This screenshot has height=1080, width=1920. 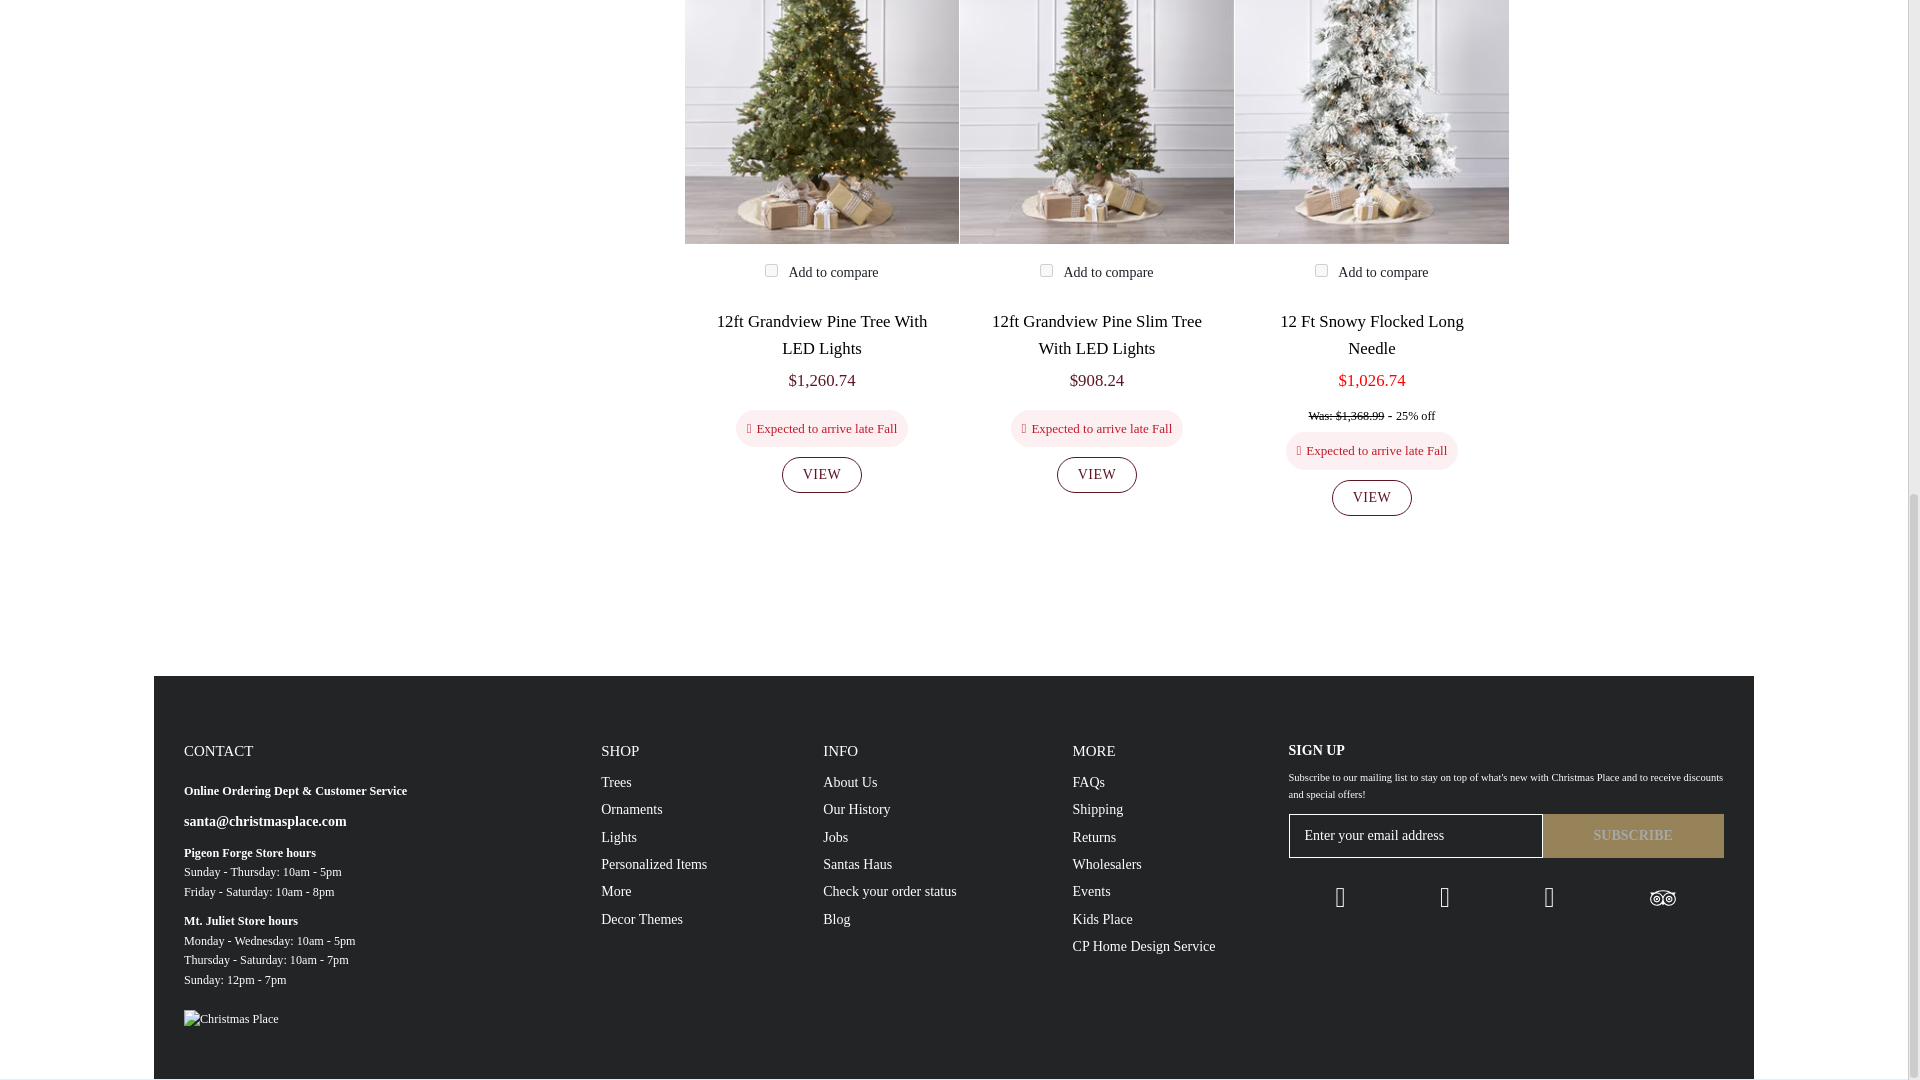 I want to click on on, so click(x=1046, y=270).